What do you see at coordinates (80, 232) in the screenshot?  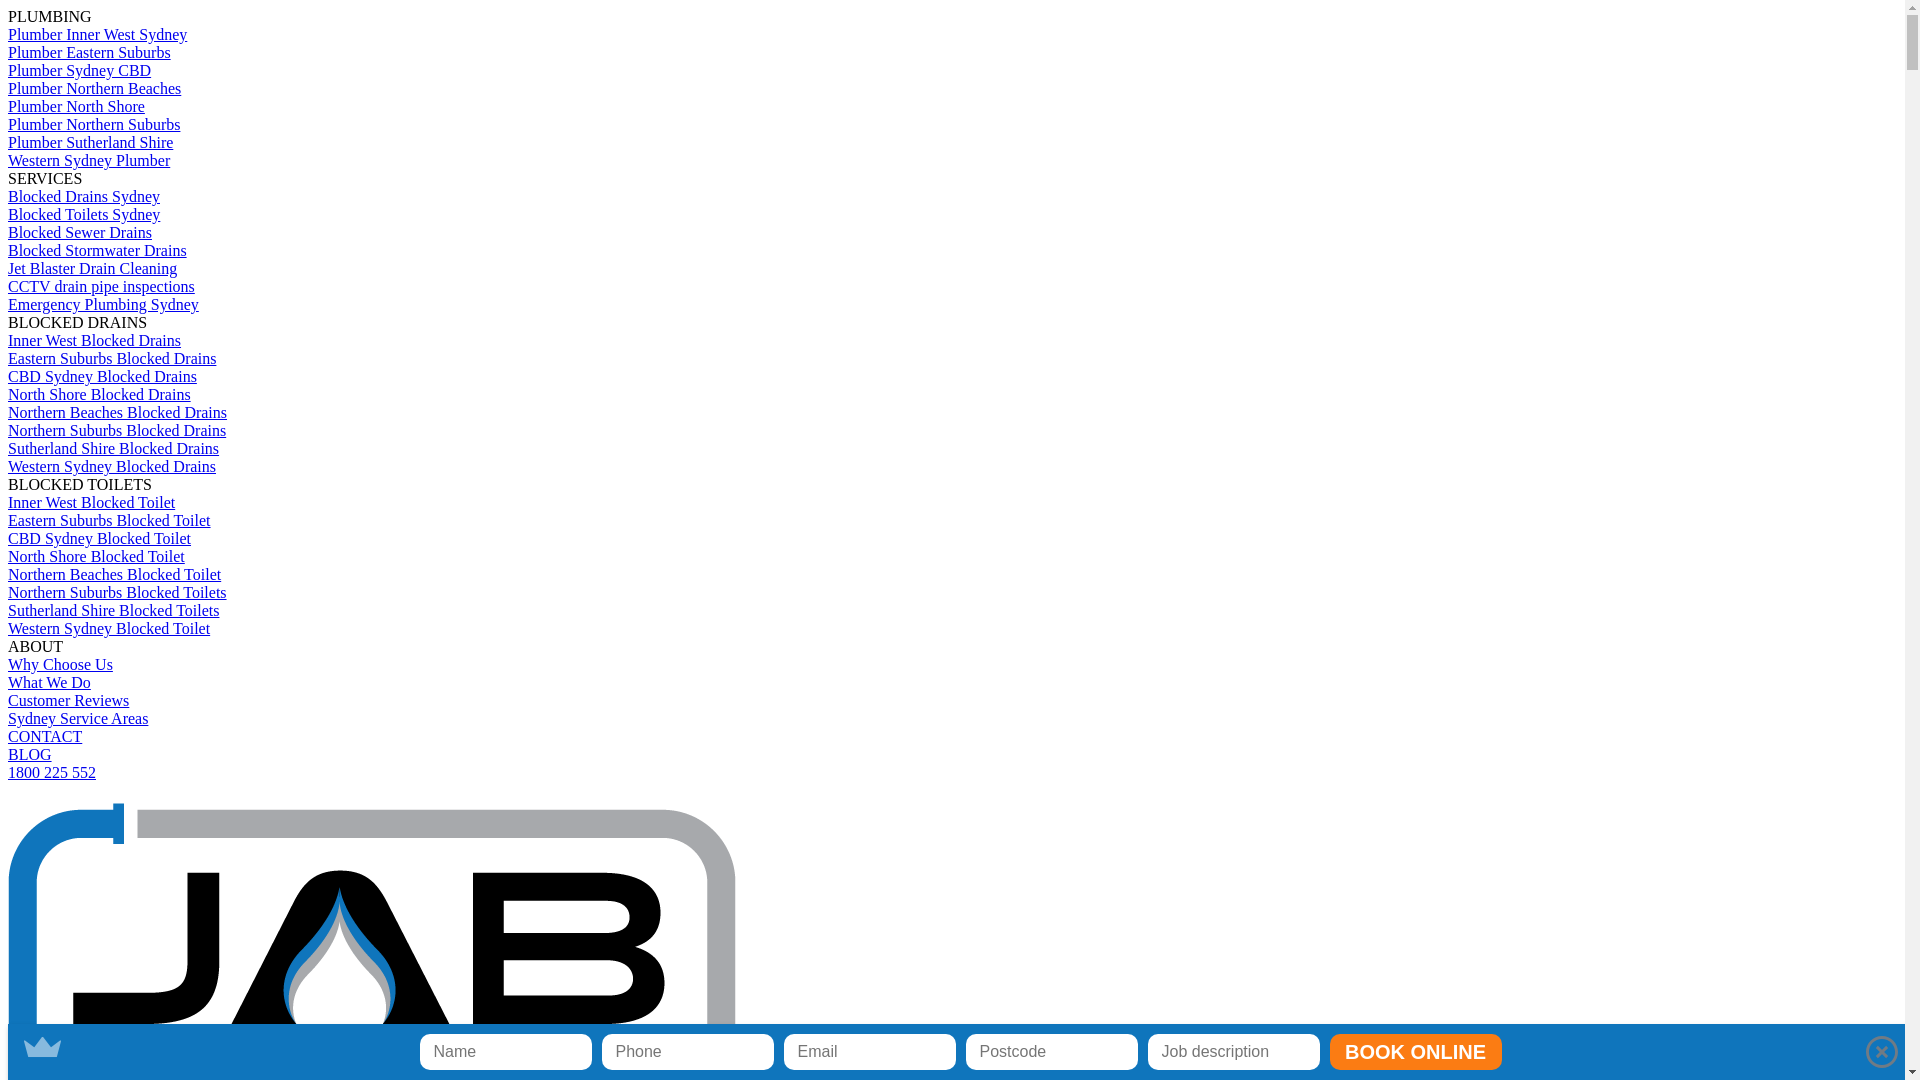 I see `Blocked Sewer Drains` at bounding box center [80, 232].